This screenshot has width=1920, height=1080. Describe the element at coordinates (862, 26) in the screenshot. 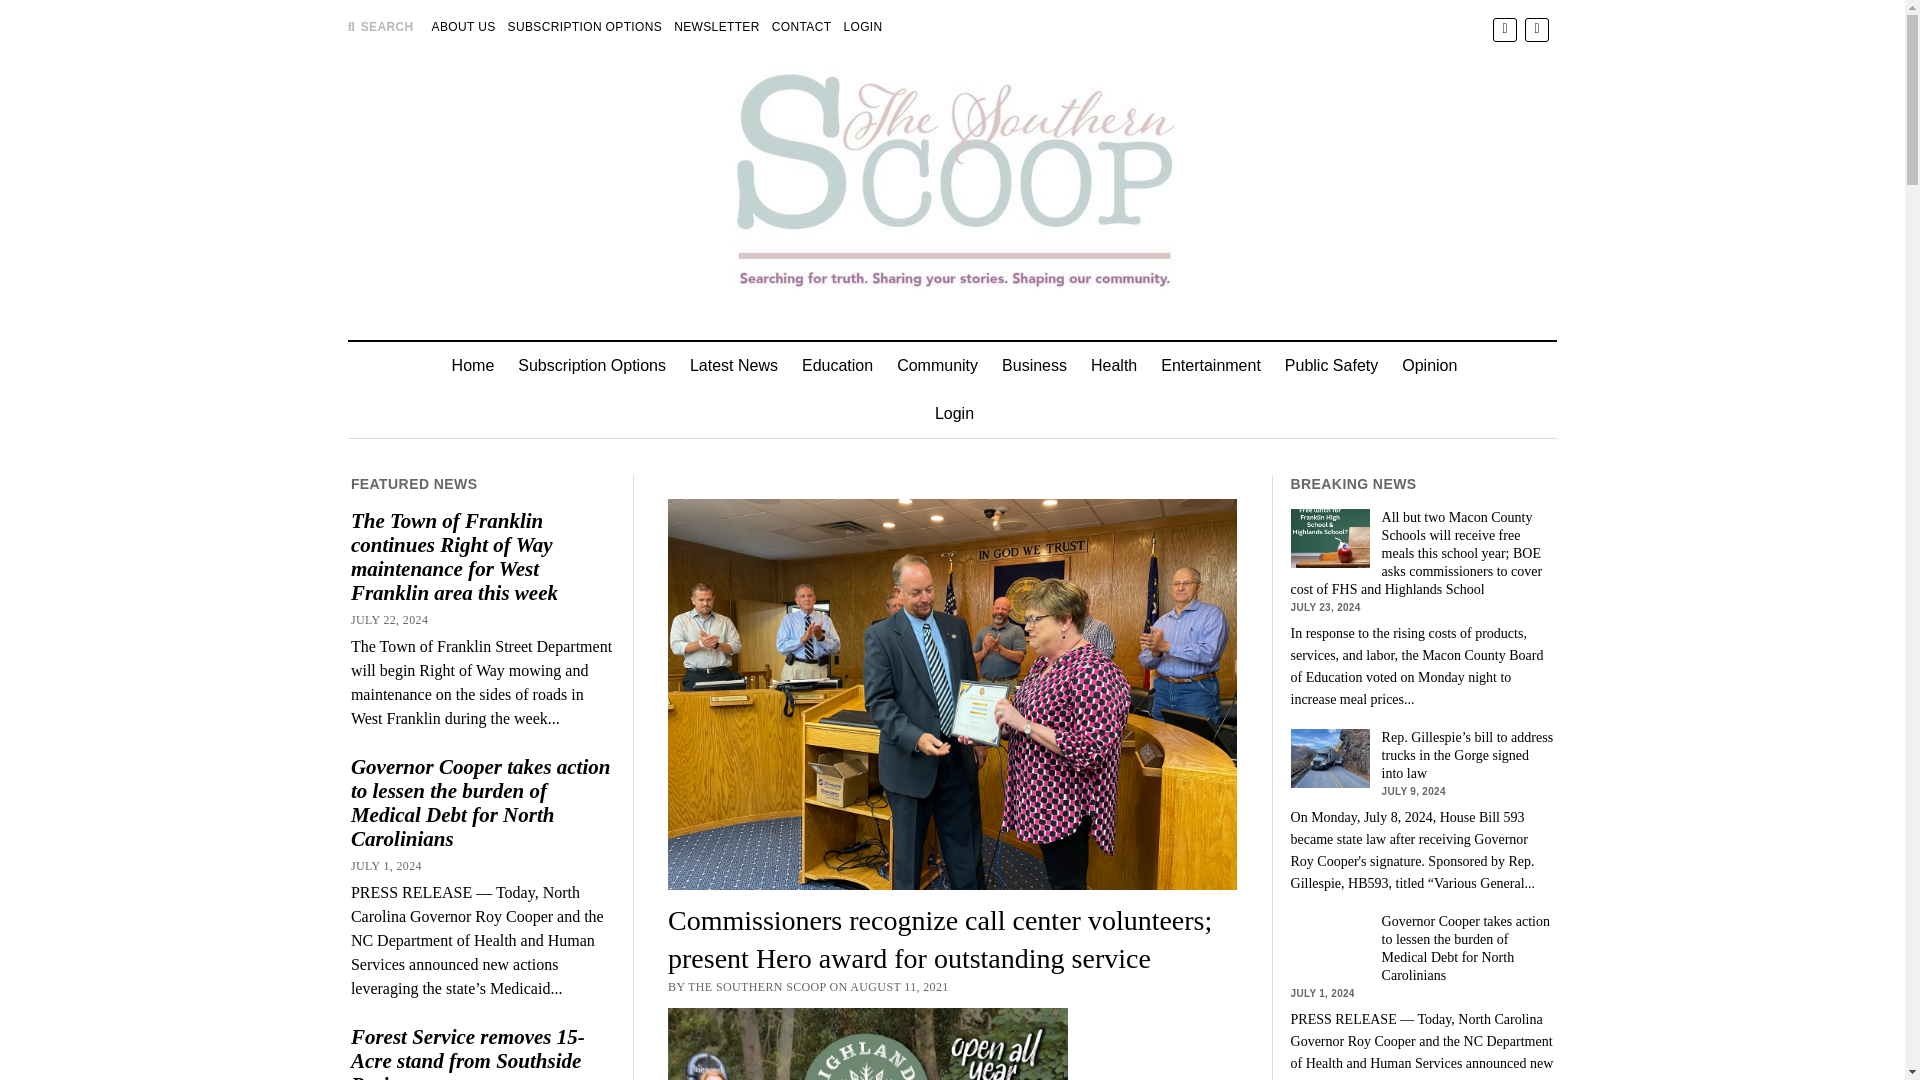

I see `LOGIN` at that location.